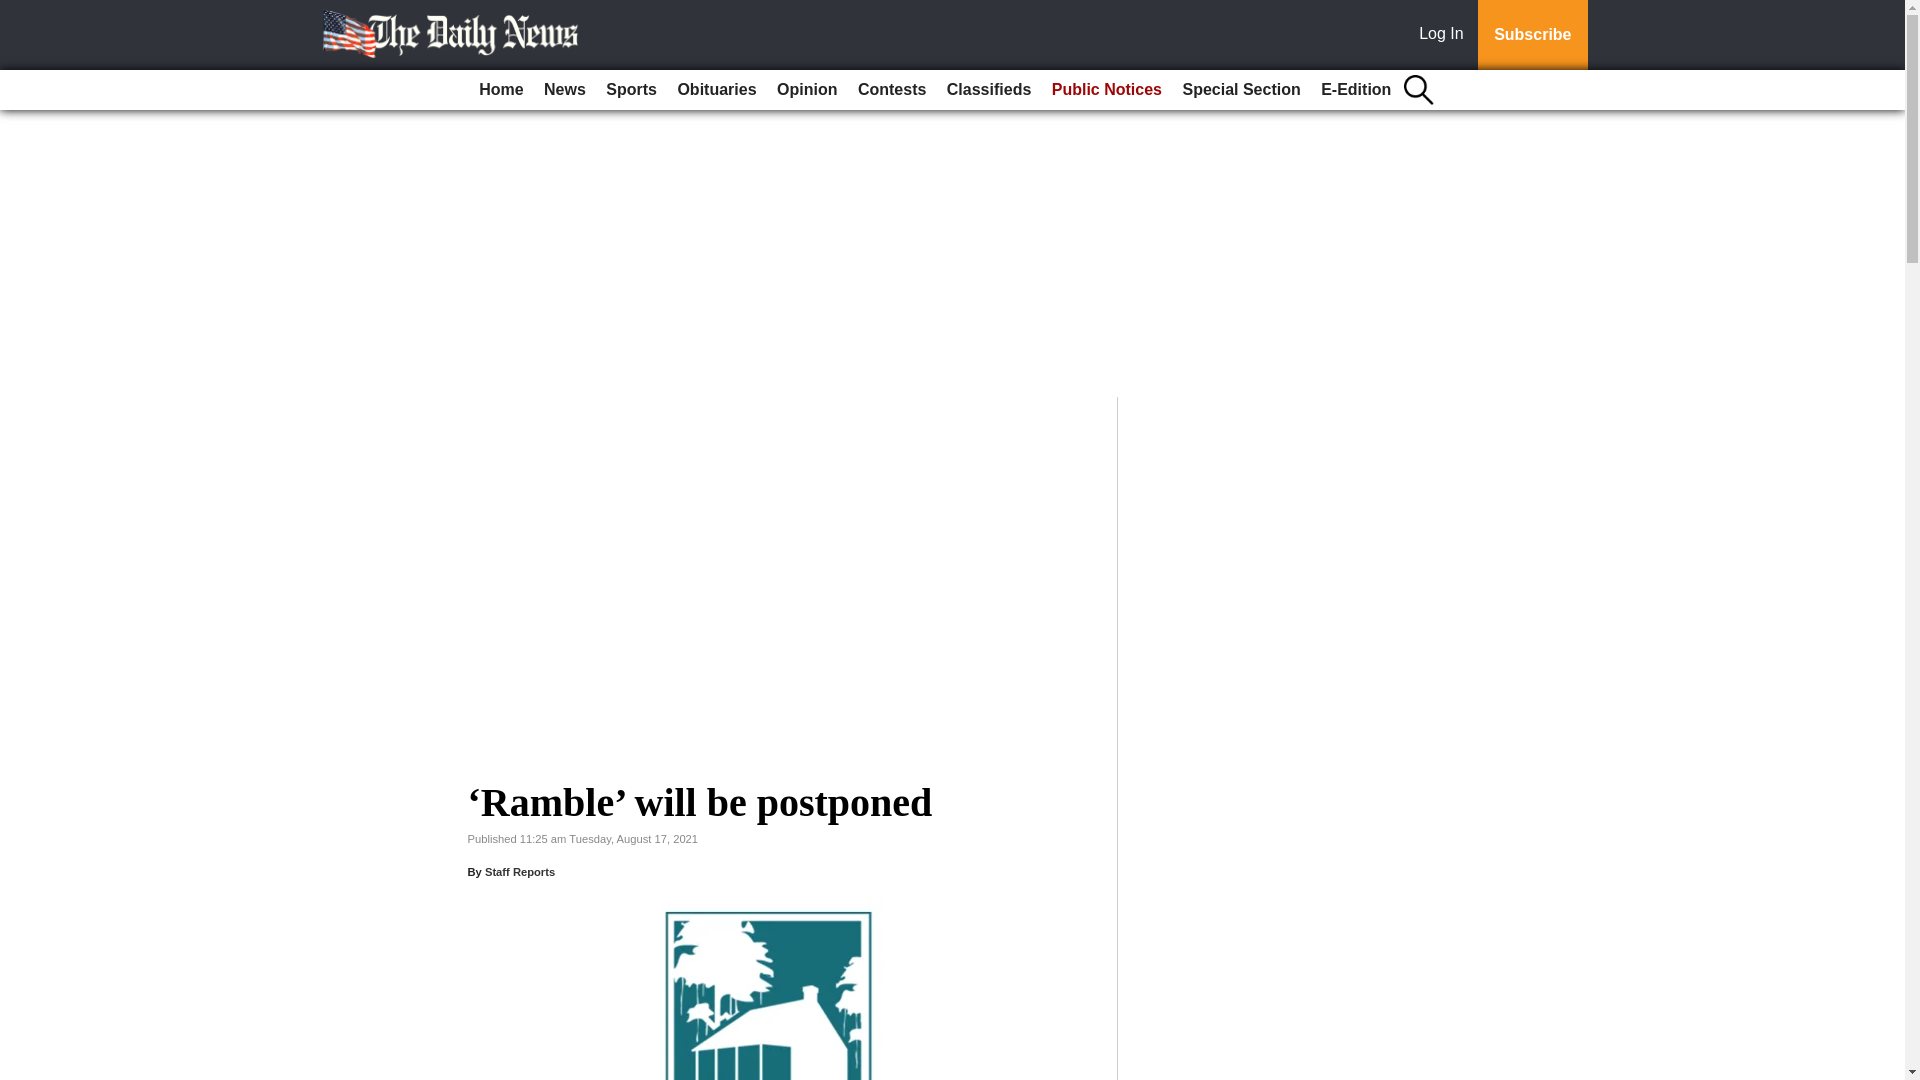  What do you see at coordinates (1356, 90) in the screenshot?
I see `E-Edition` at bounding box center [1356, 90].